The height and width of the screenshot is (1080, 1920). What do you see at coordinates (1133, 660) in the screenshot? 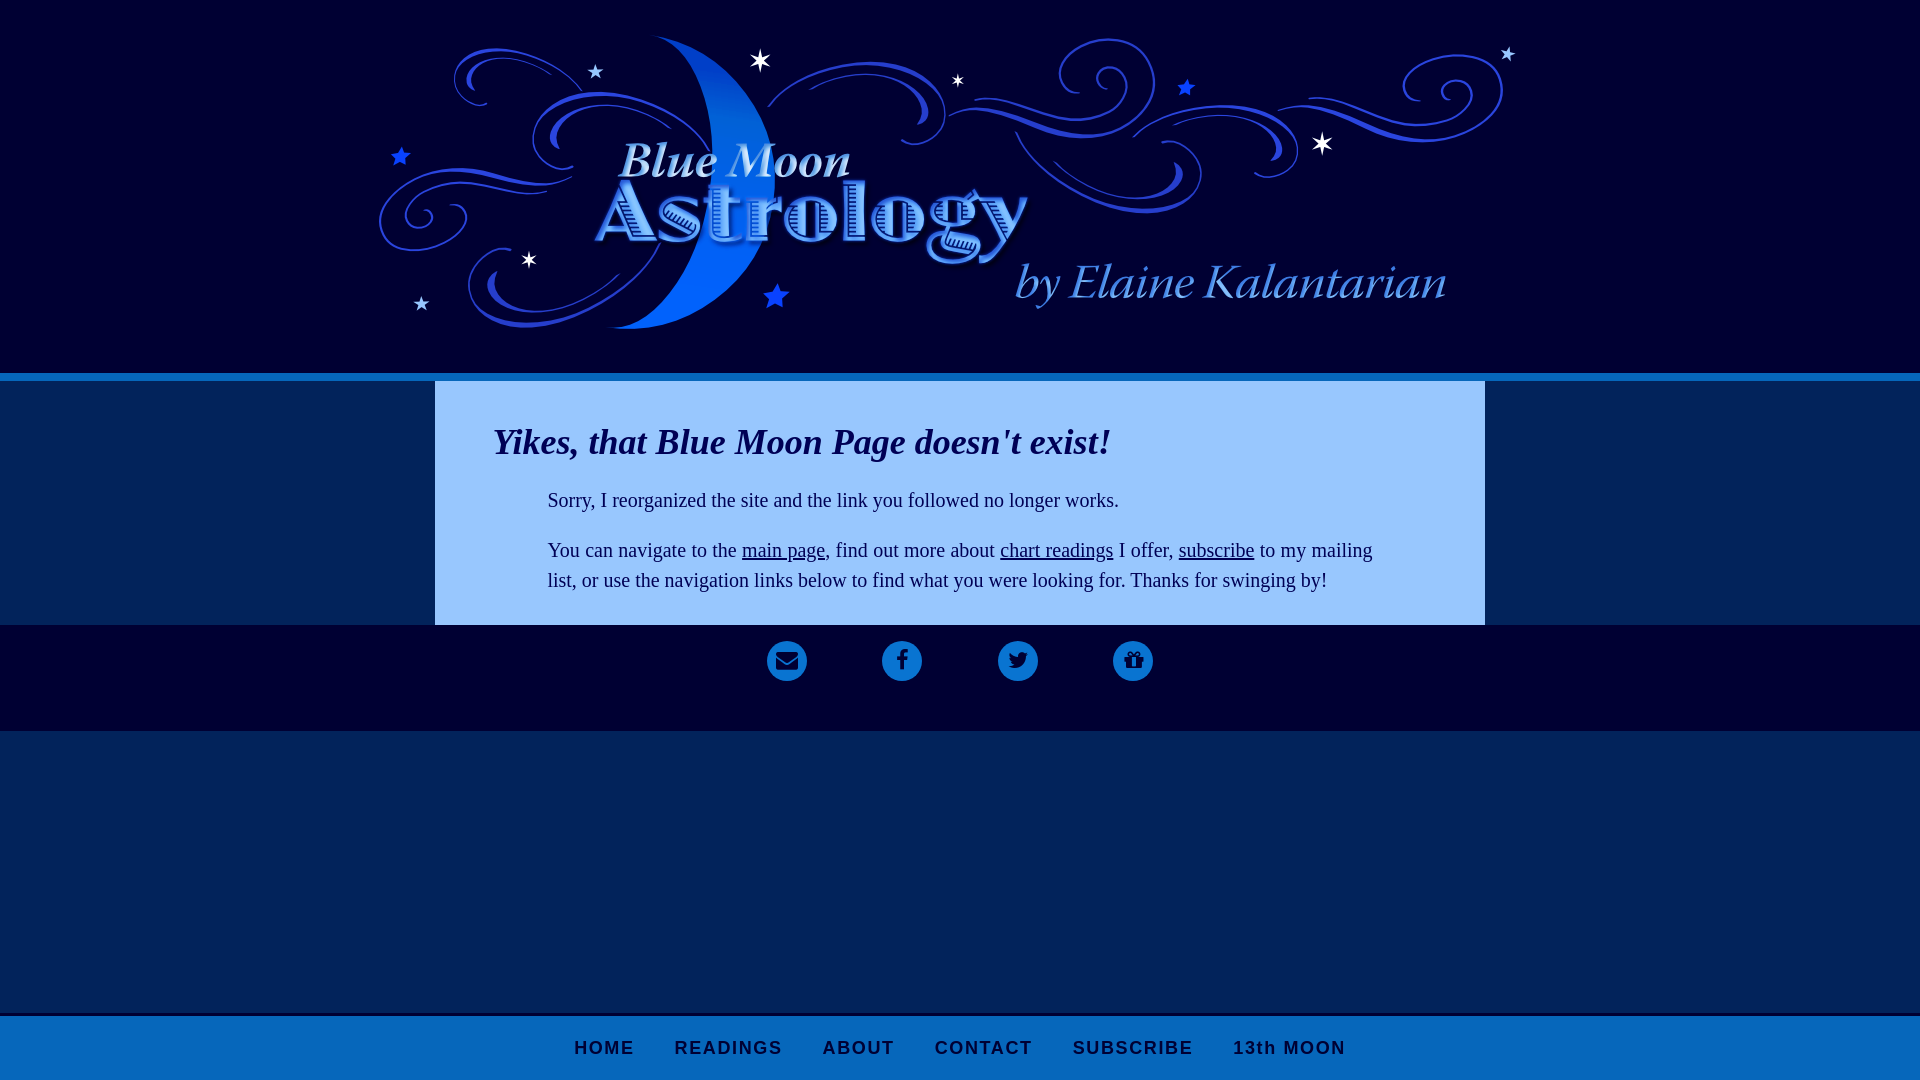
I see `Gratitude Donation - Thank You!` at bounding box center [1133, 660].